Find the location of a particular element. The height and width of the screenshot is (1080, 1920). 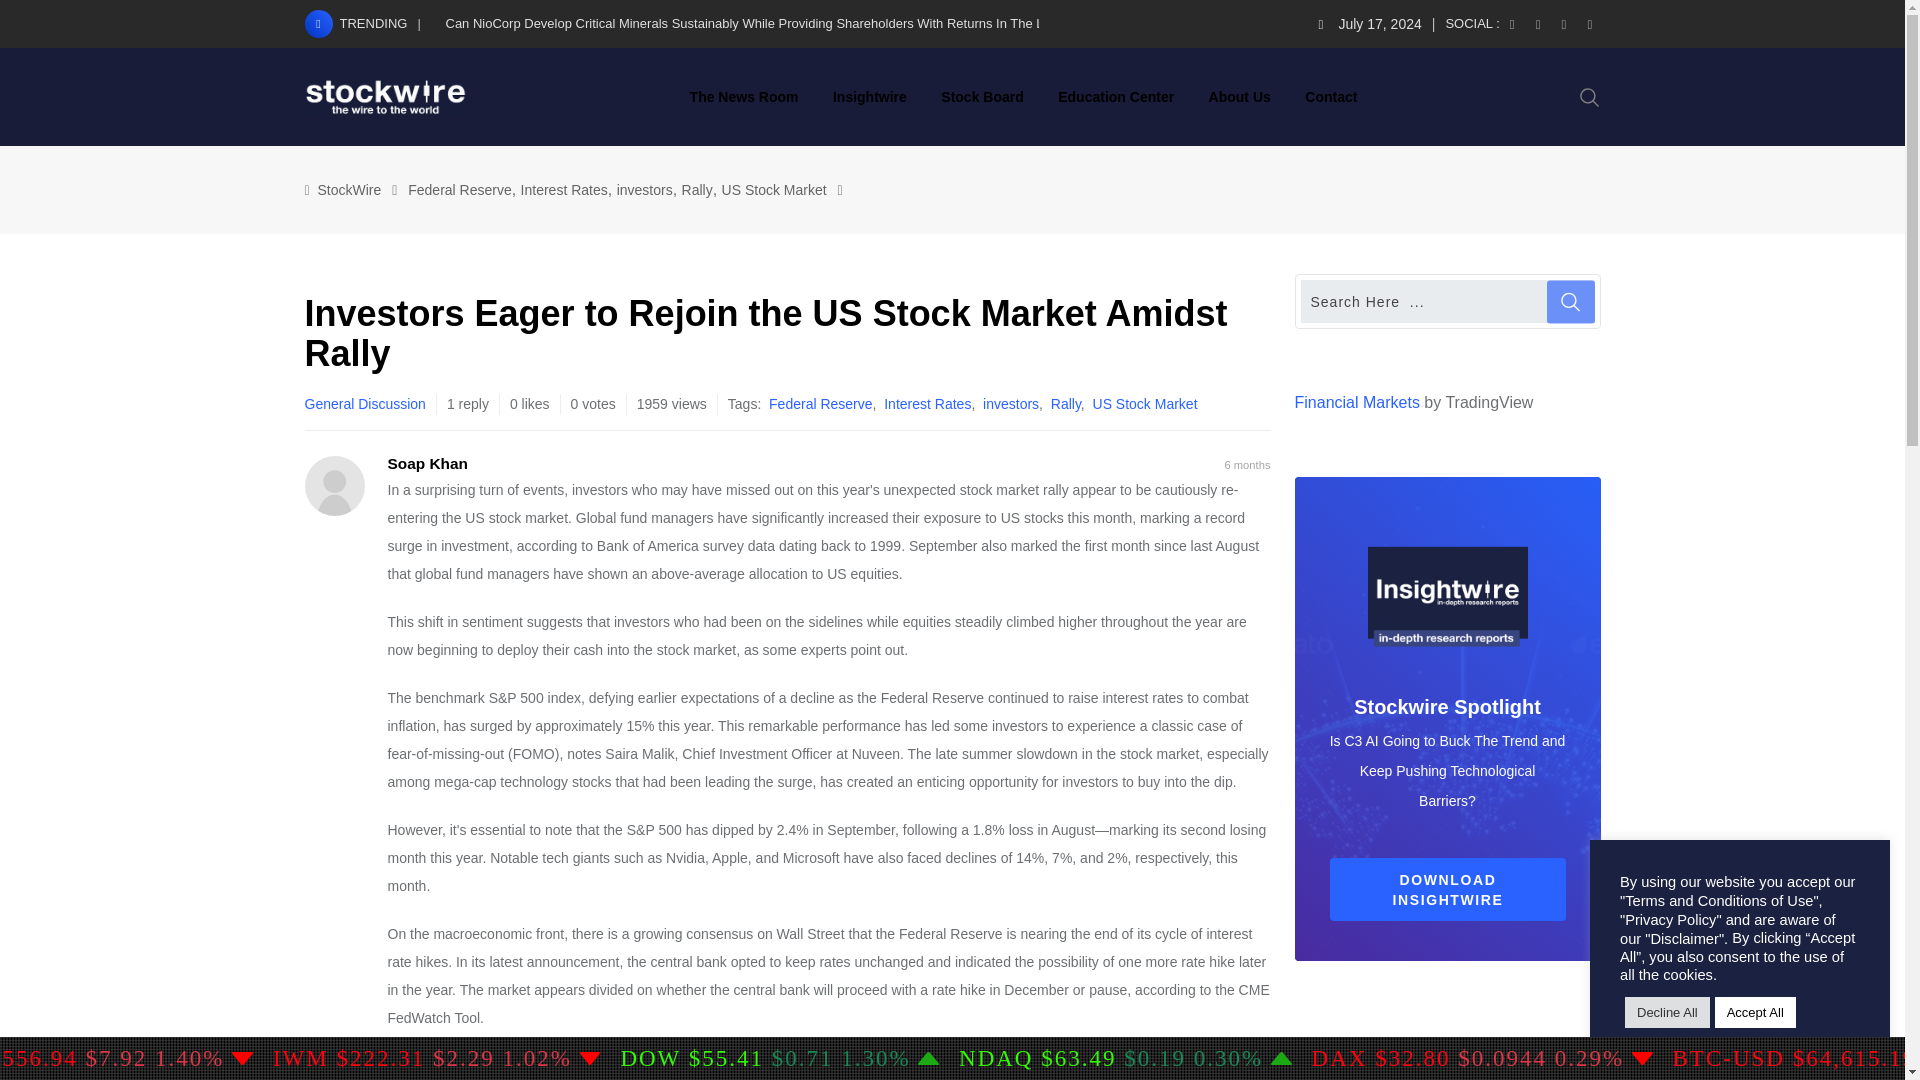

Soap Khan Profile is located at coordinates (428, 462).